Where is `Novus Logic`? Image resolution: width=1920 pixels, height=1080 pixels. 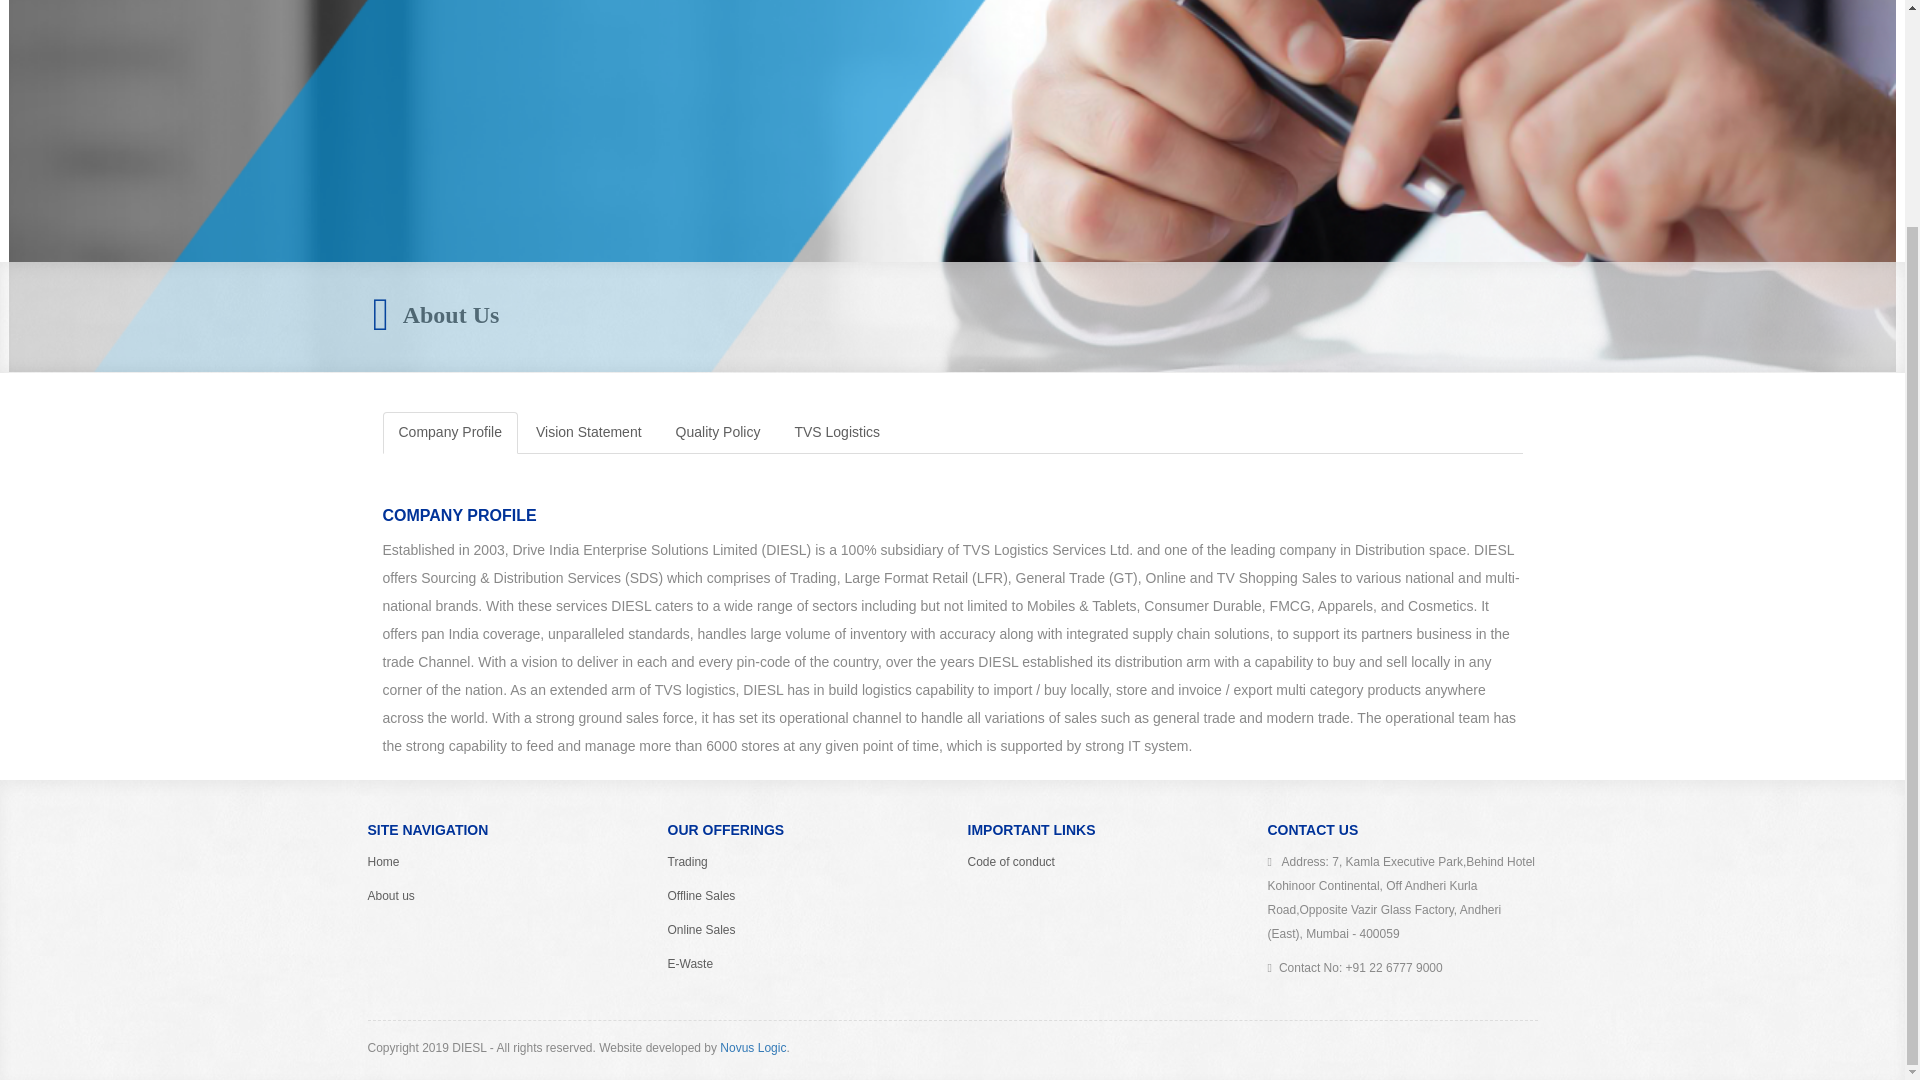
Novus Logic is located at coordinates (752, 1048).